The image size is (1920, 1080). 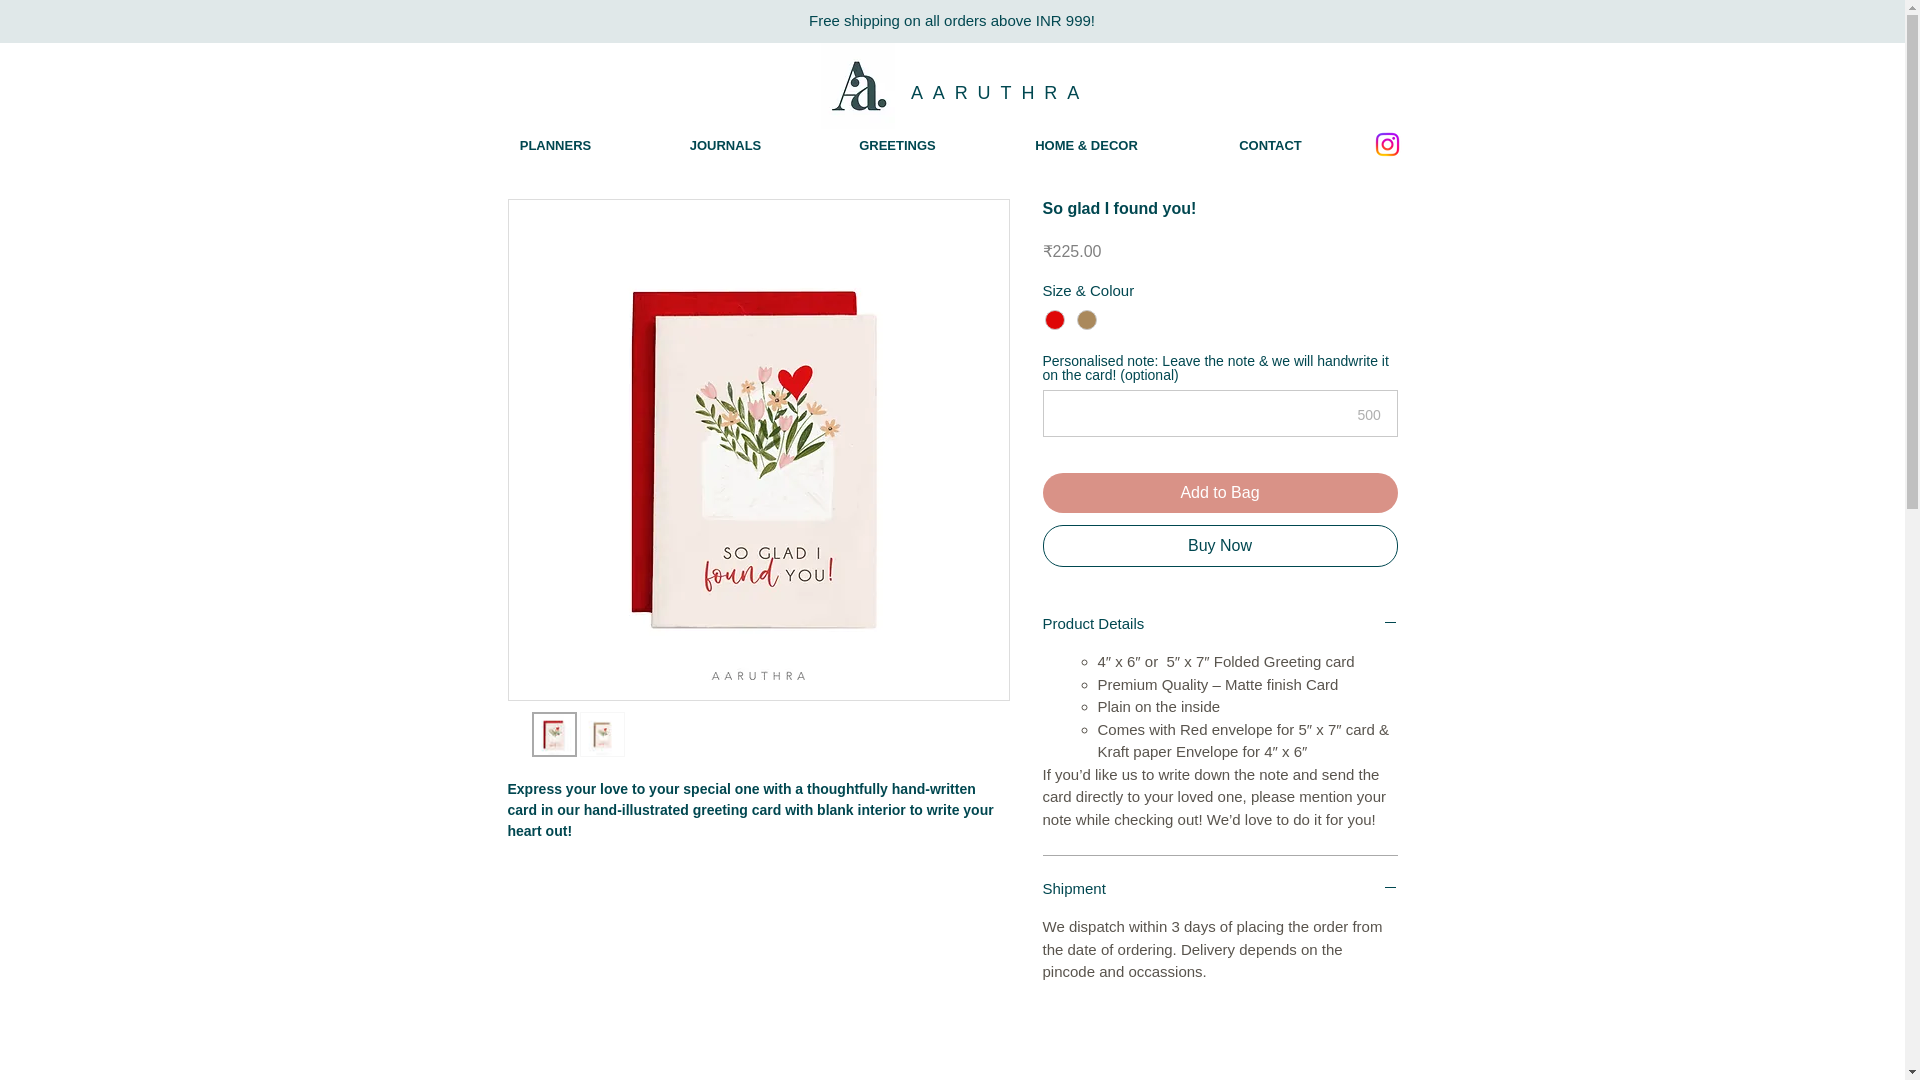 I want to click on Shipment, so click(x=1220, y=889).